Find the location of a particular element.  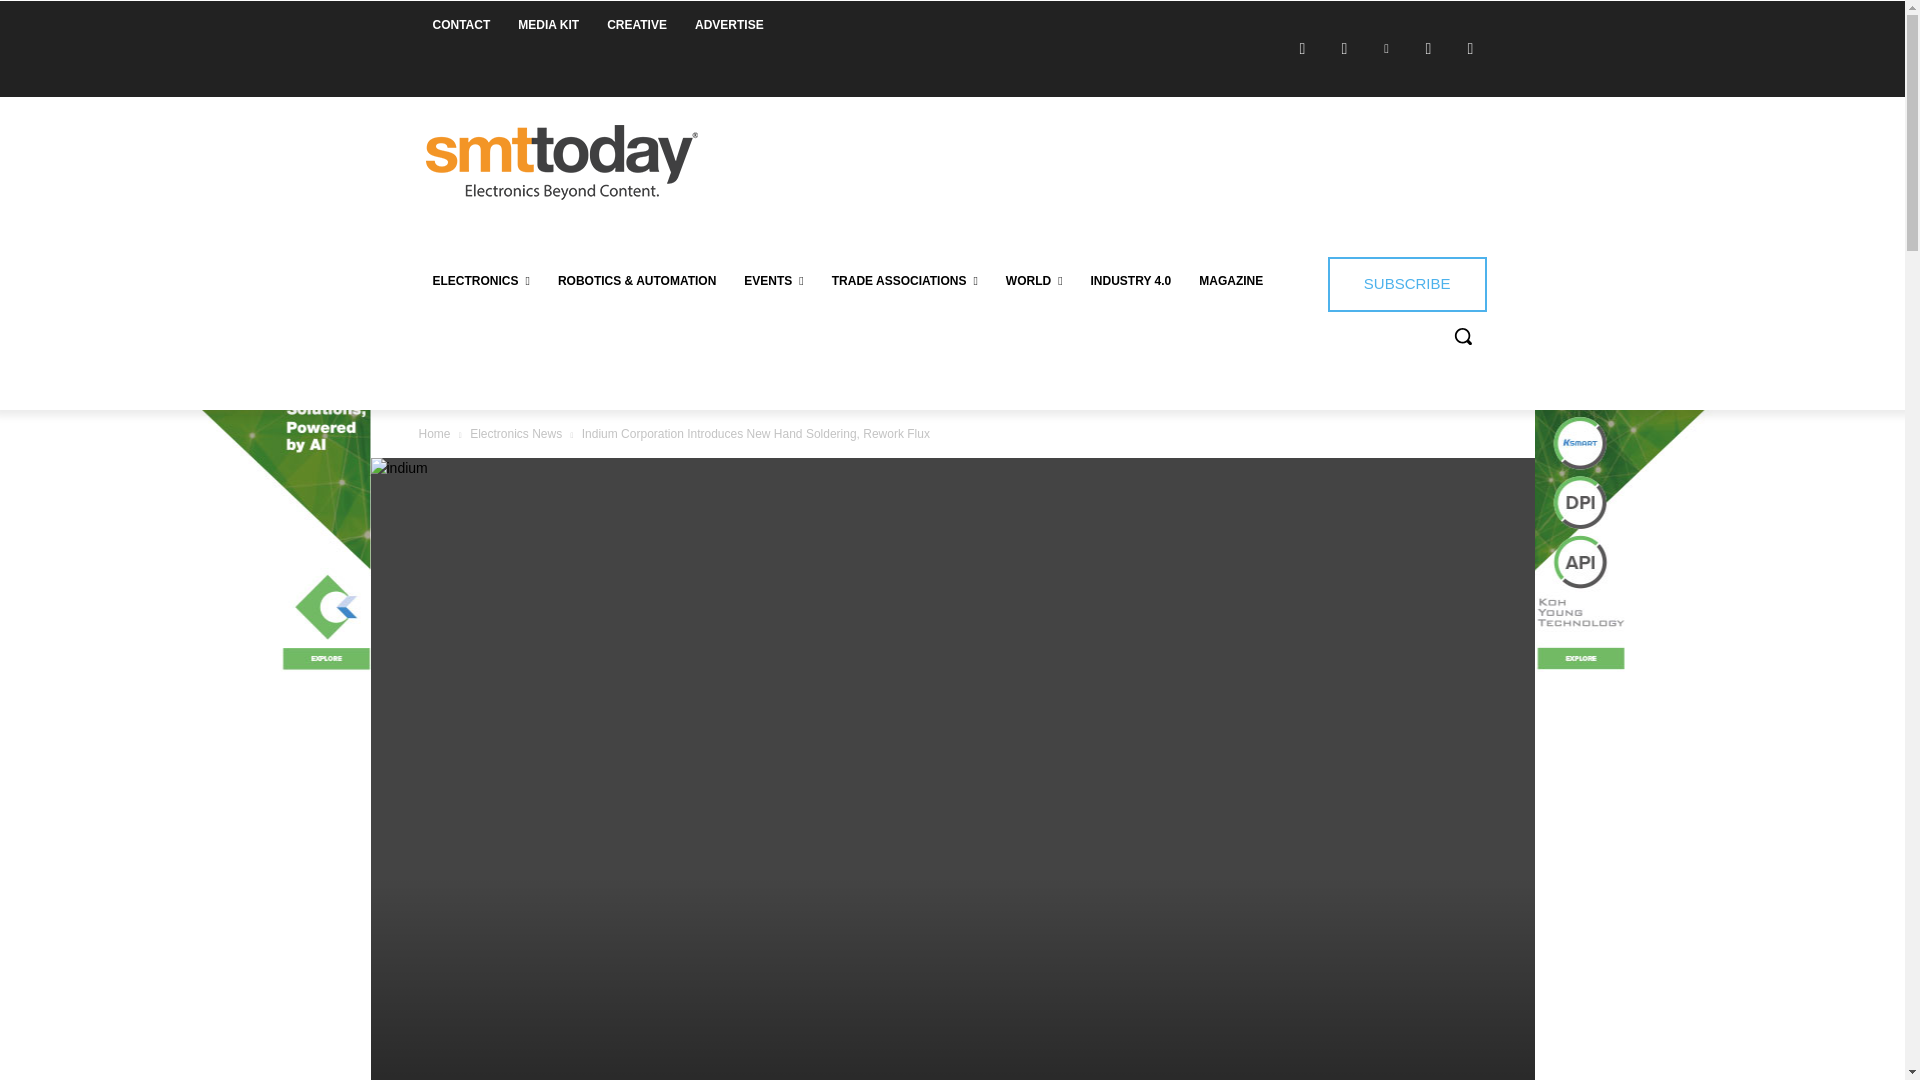

Linkedin is located at coordinates (1386, 48).